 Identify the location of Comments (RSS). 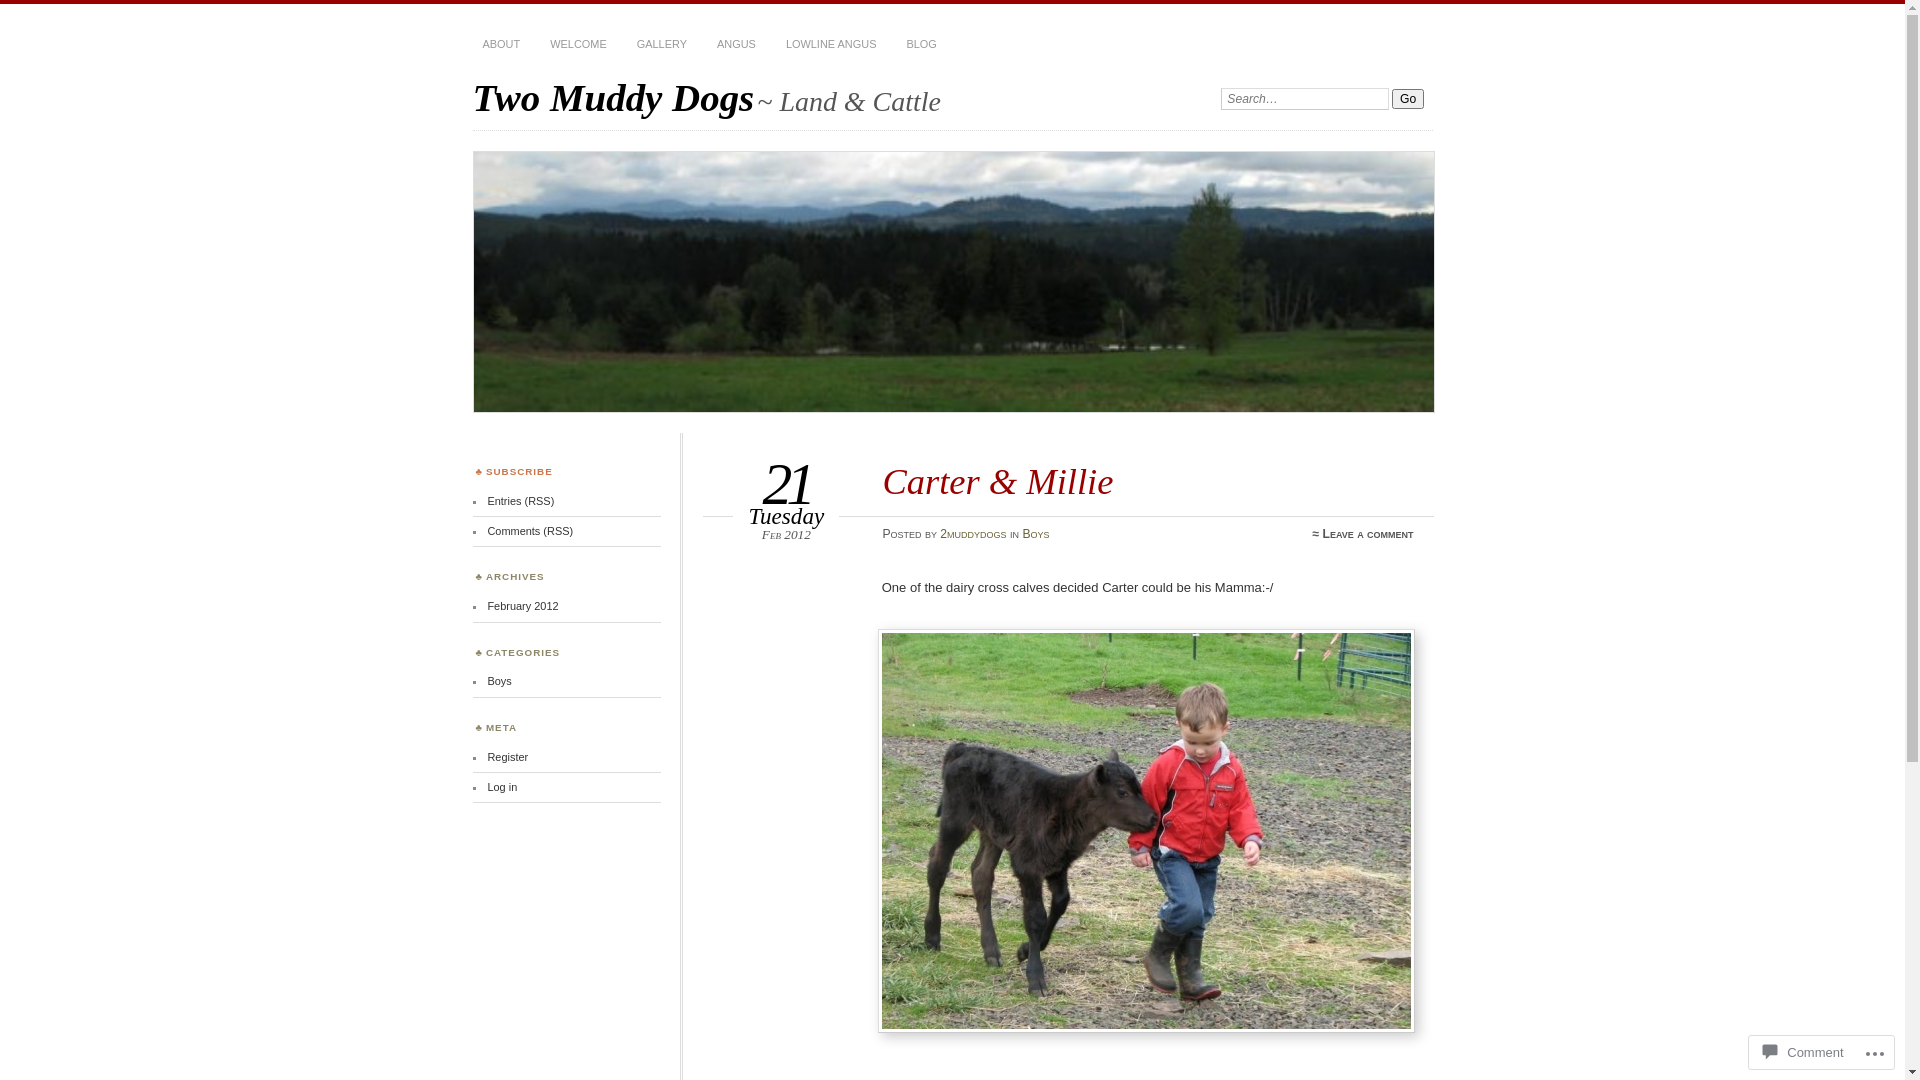
(530, 531).